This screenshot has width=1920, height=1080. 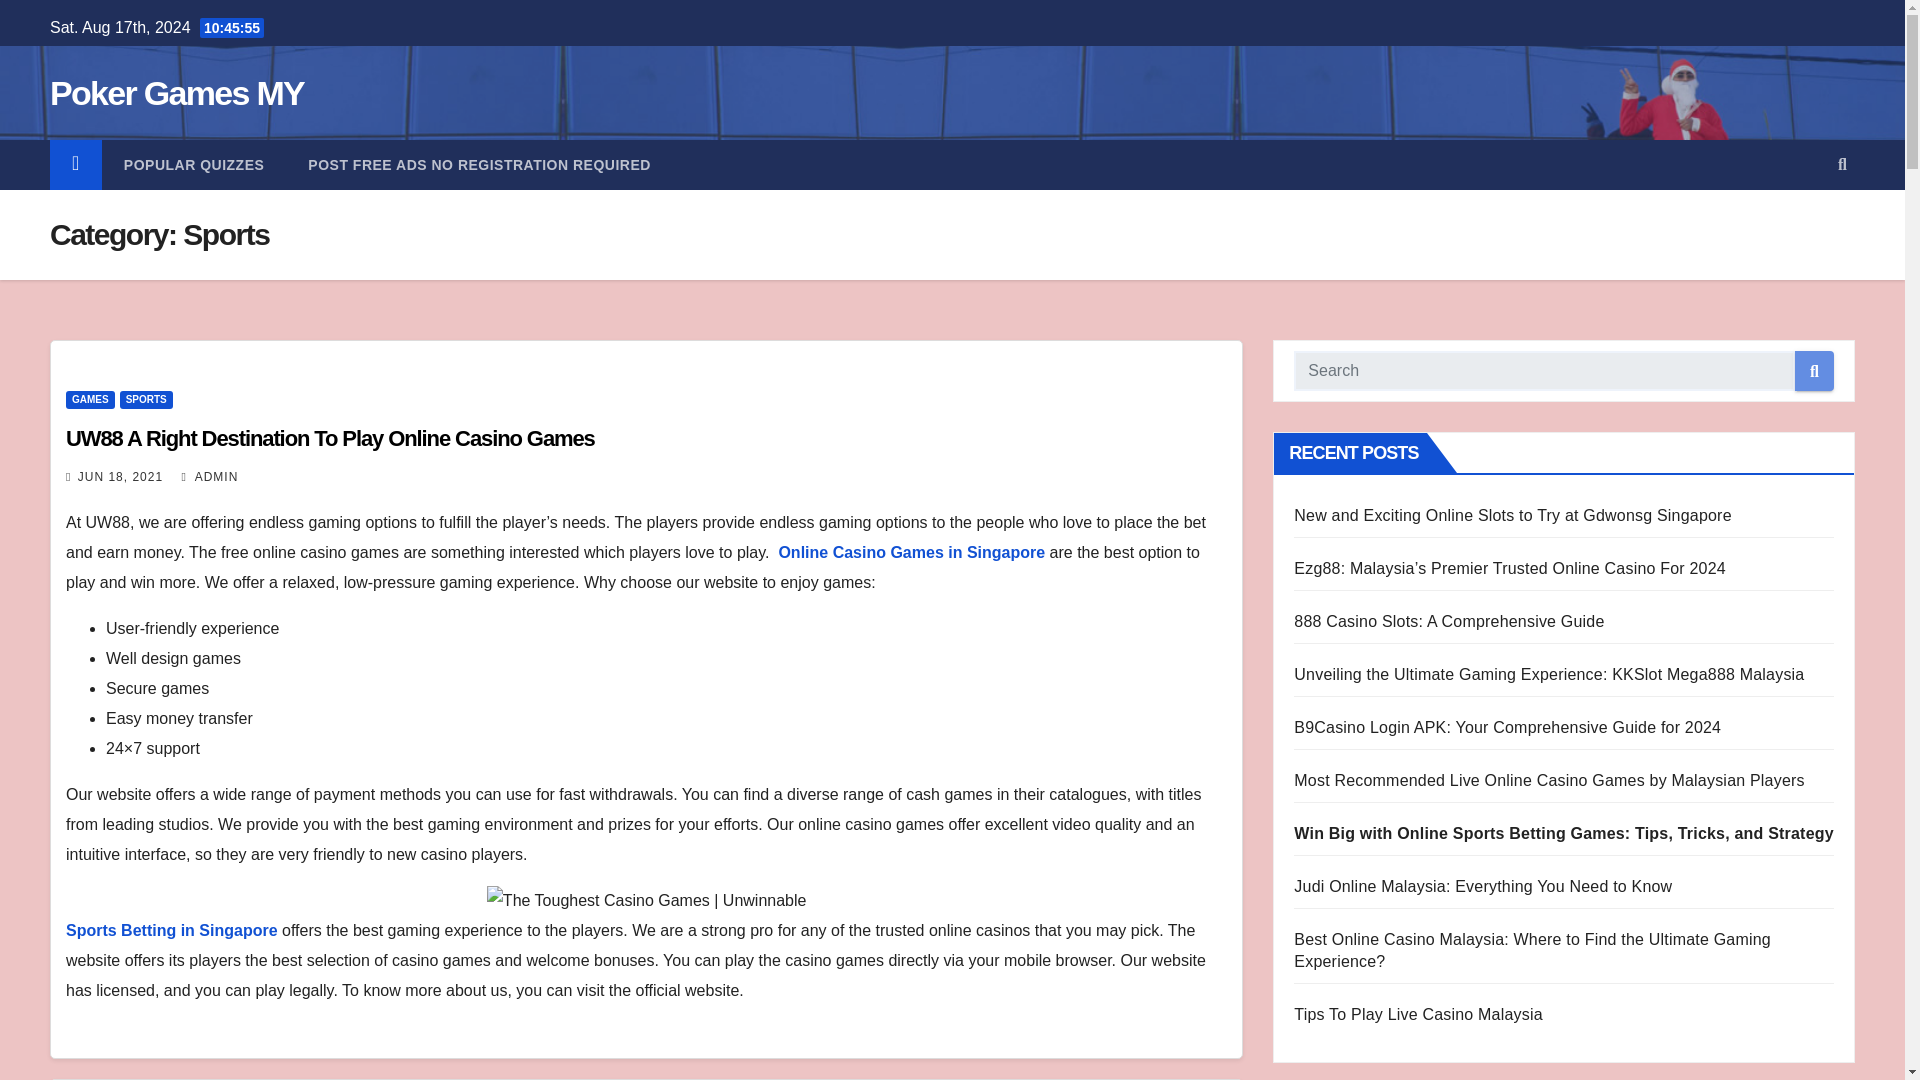 What do you see at coordinates (146, 400) in the screenshot?
I see `SPORTS` at bounding box center [146, 400].